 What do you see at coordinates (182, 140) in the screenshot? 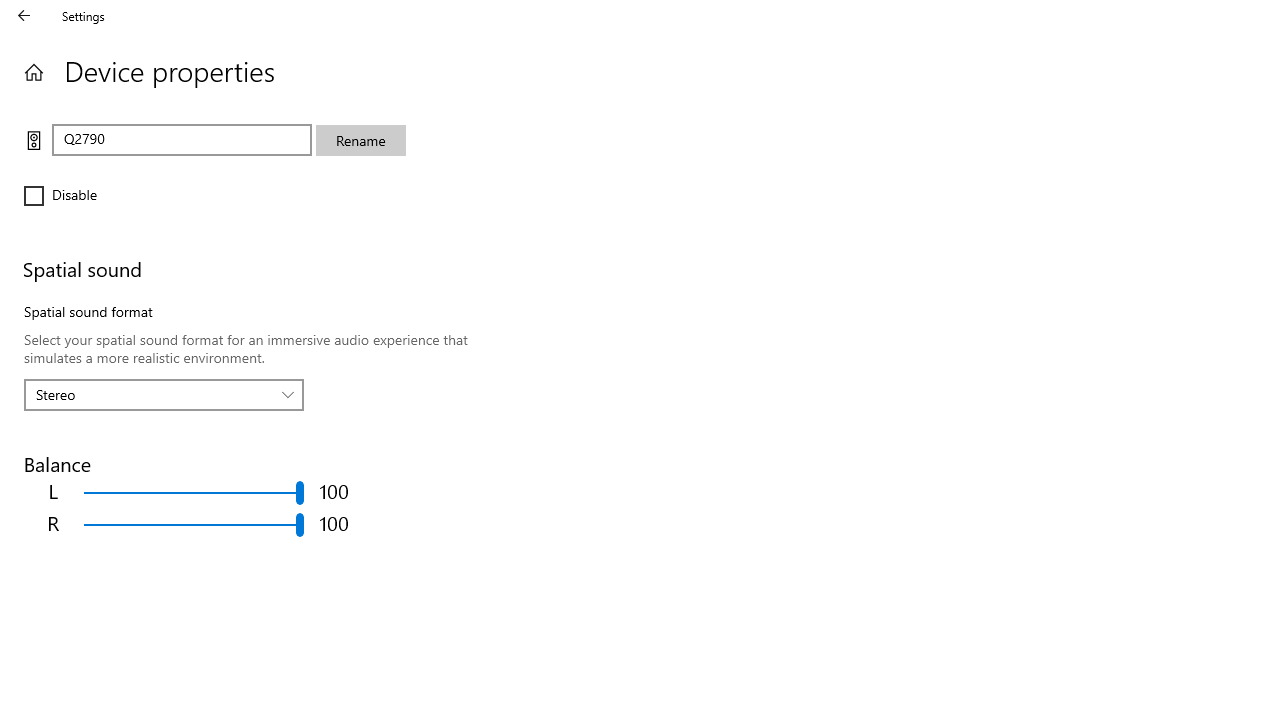
I see `Text box to change device name` at bounding box center [182, 140].